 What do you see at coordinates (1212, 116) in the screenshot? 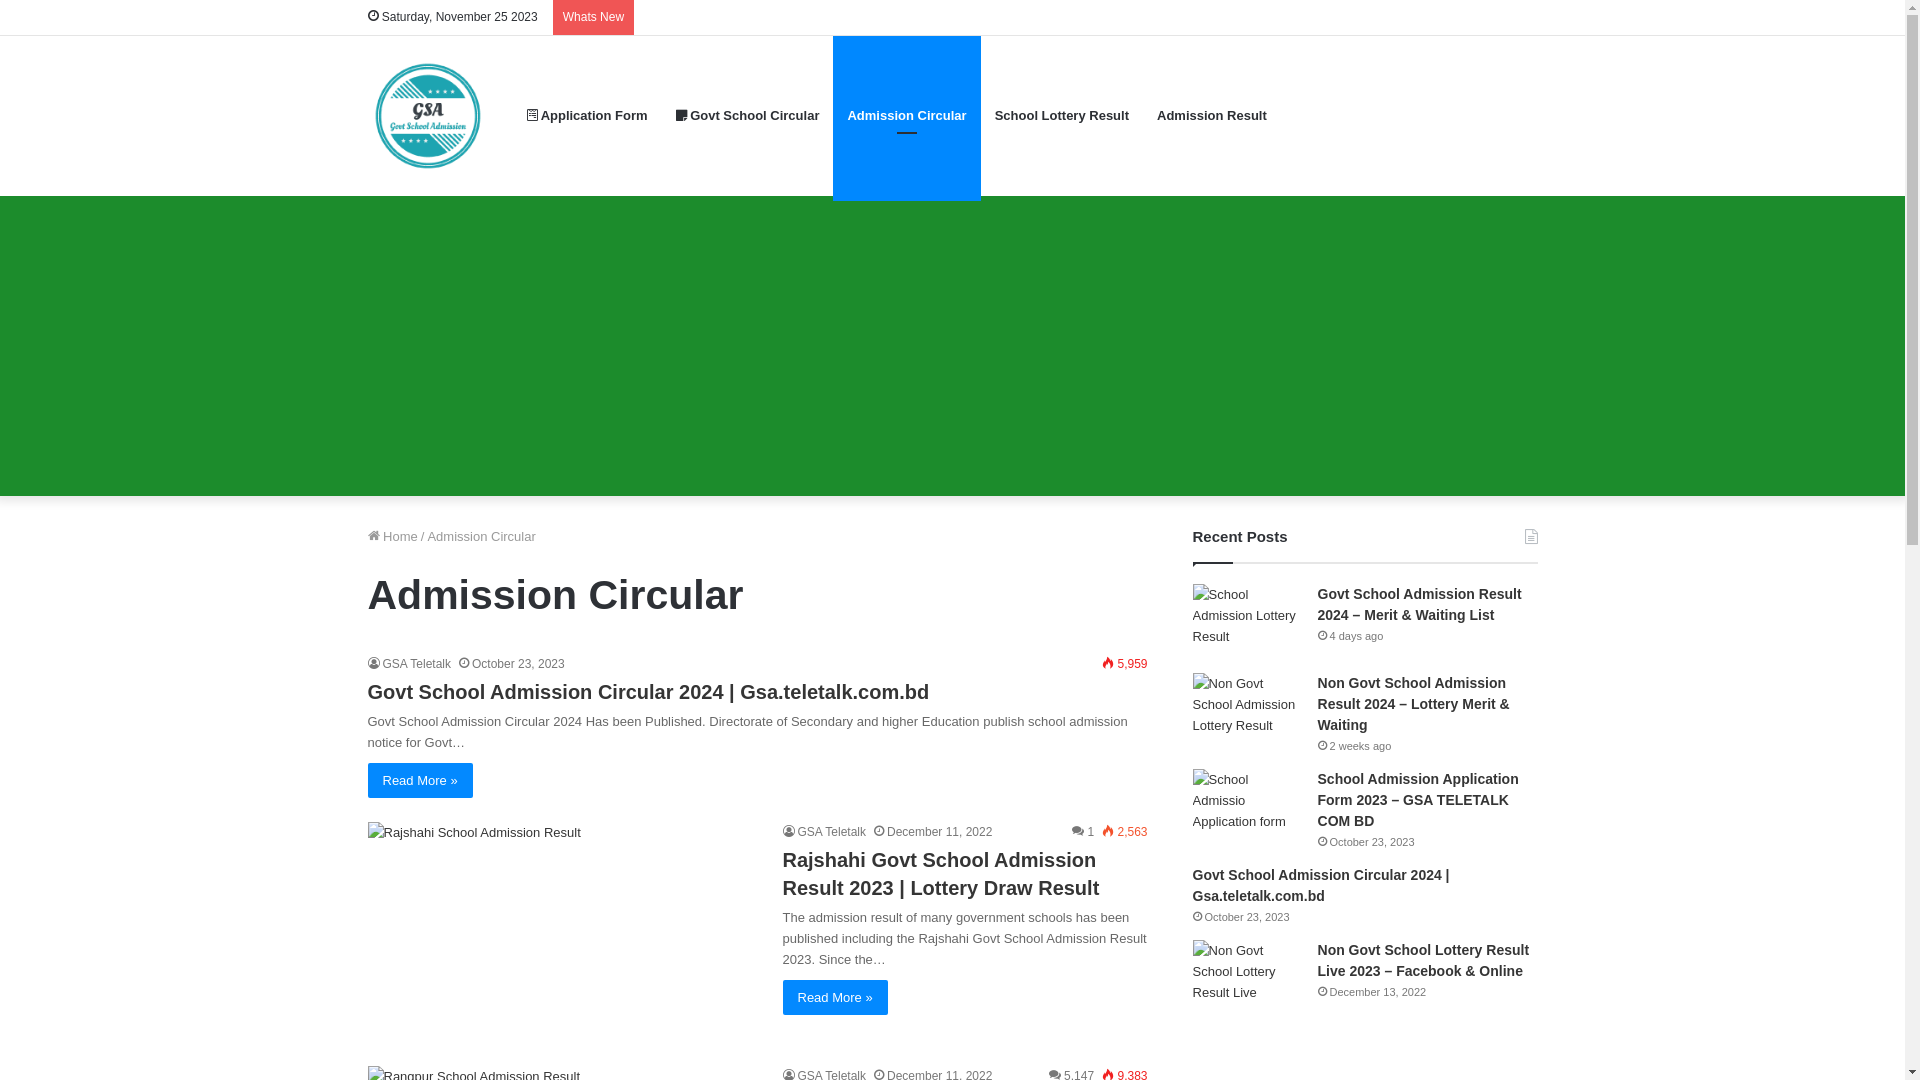
I see `Admission Result` at bounding box center [1212, 116].